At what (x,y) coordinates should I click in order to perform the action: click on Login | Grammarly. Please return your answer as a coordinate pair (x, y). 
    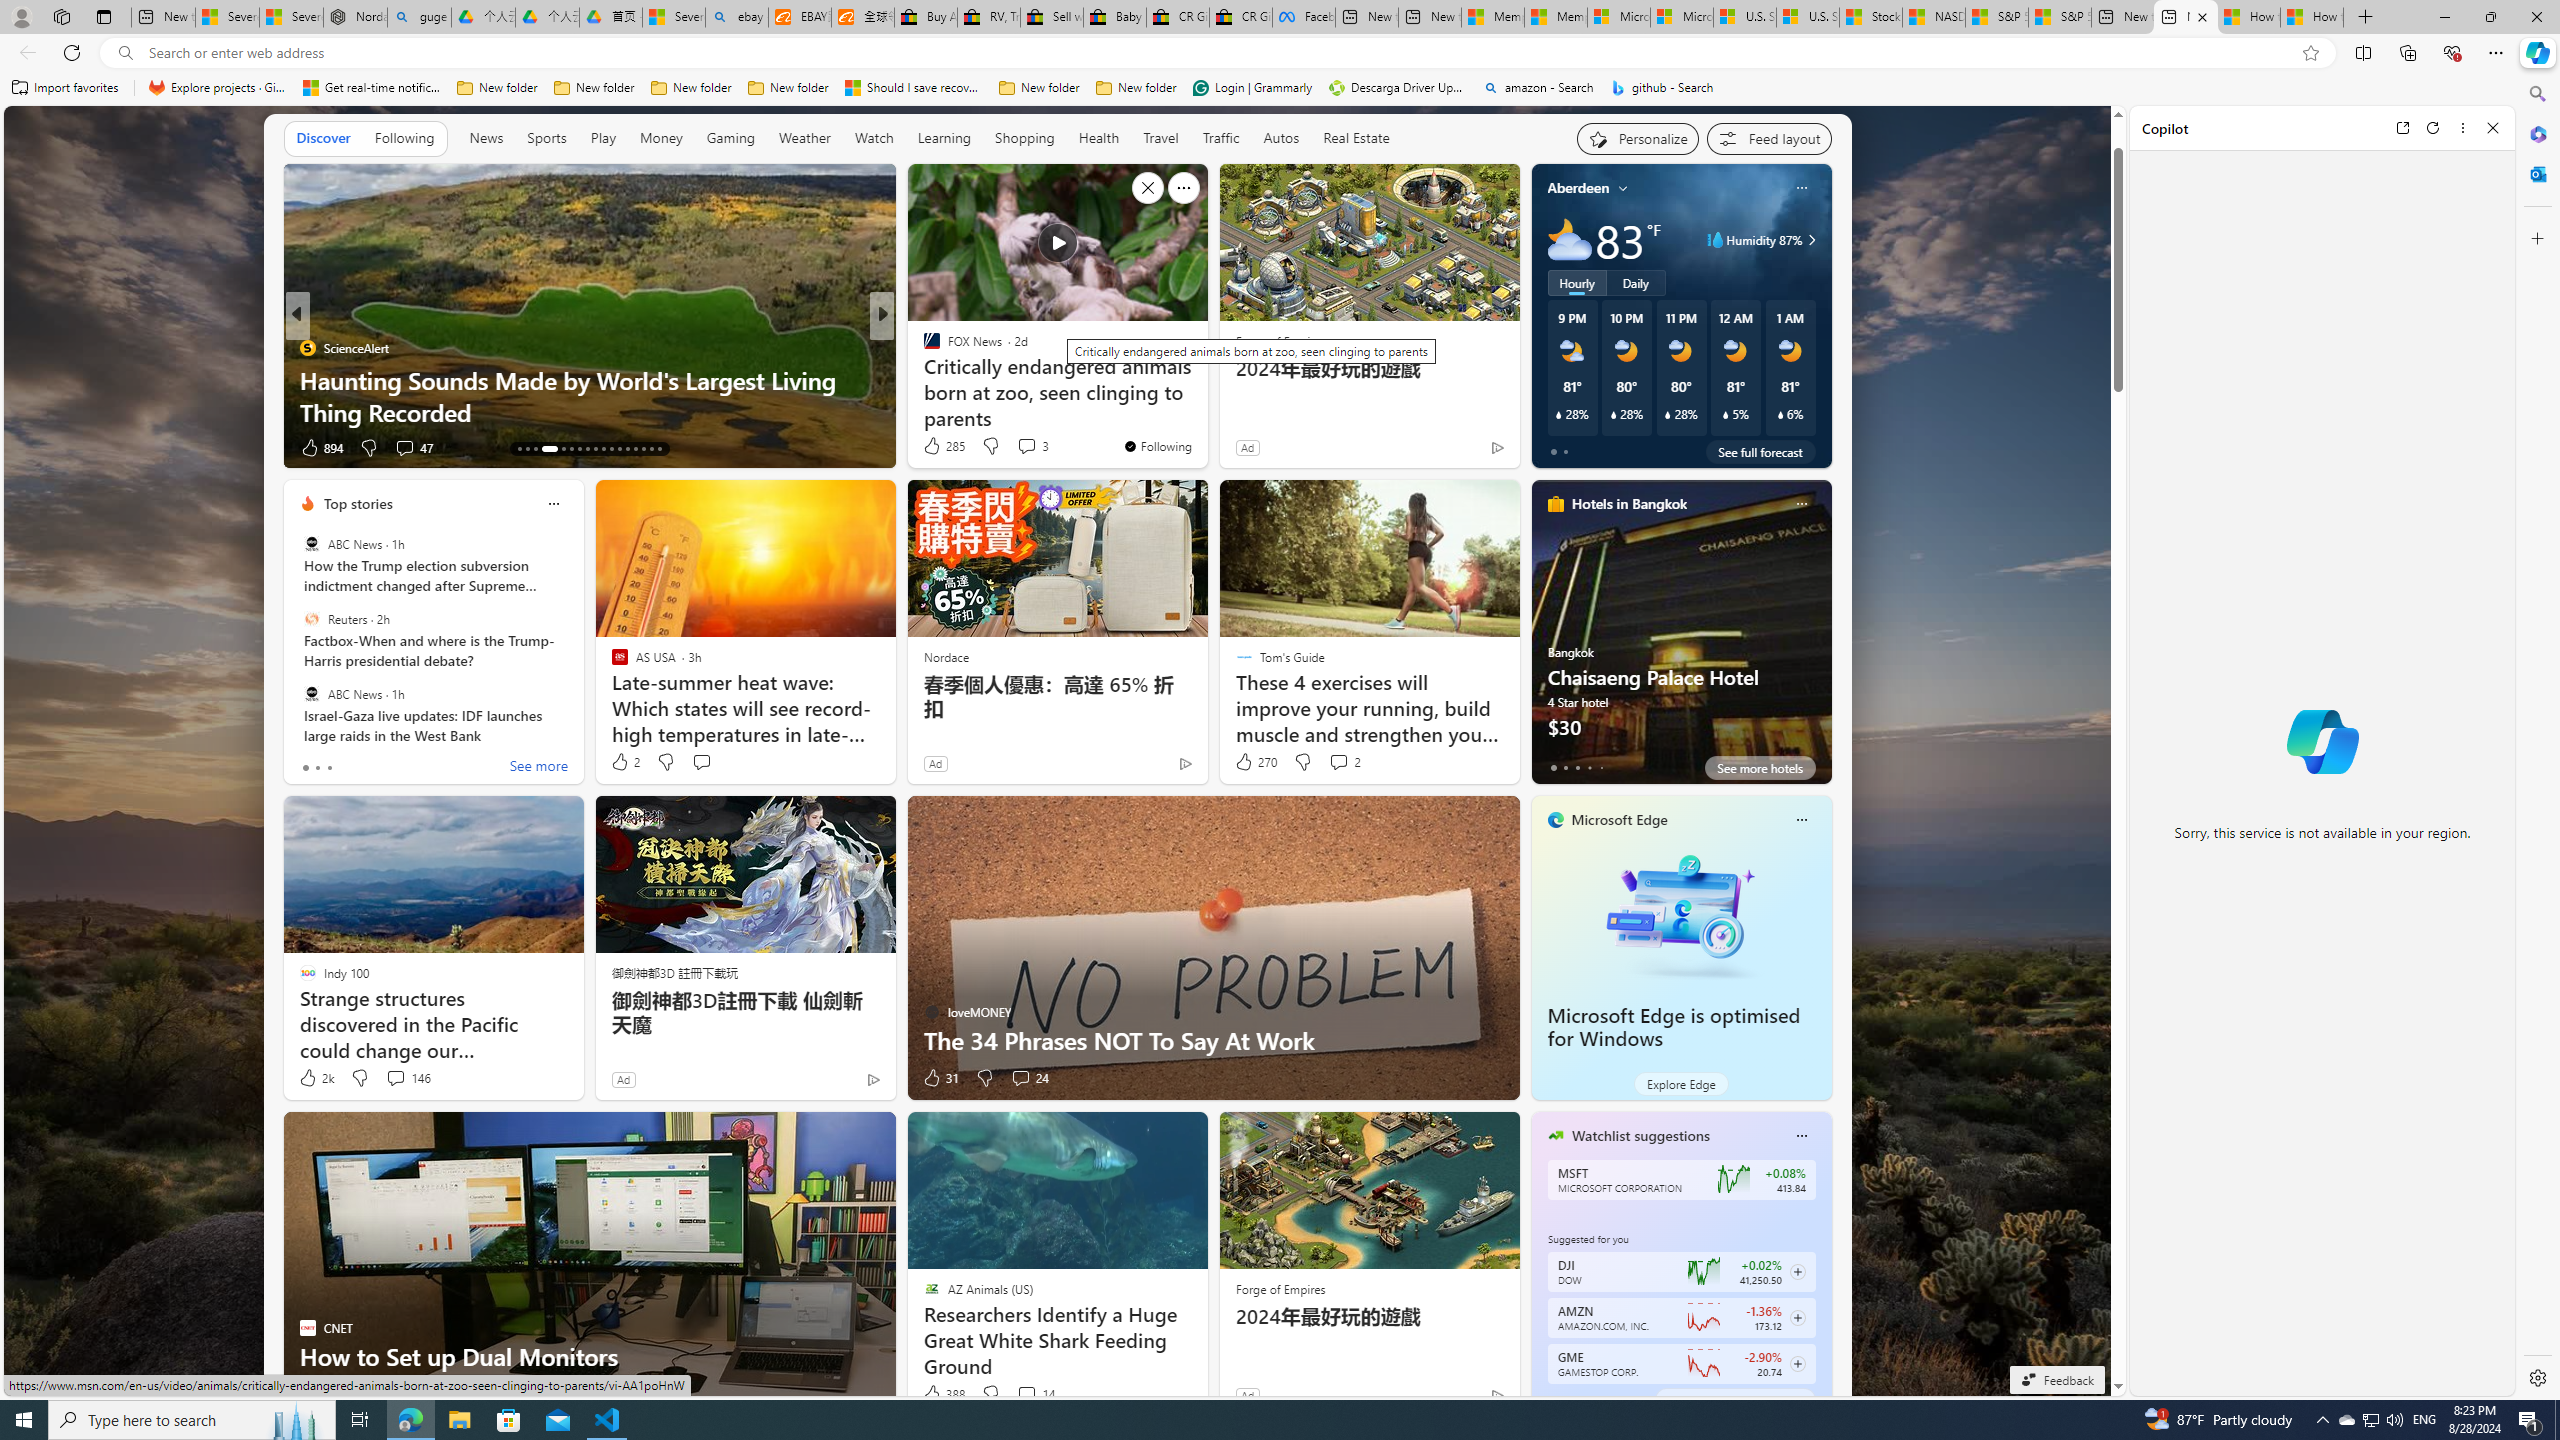
    Looking at the image, I should click on (1252, 88).